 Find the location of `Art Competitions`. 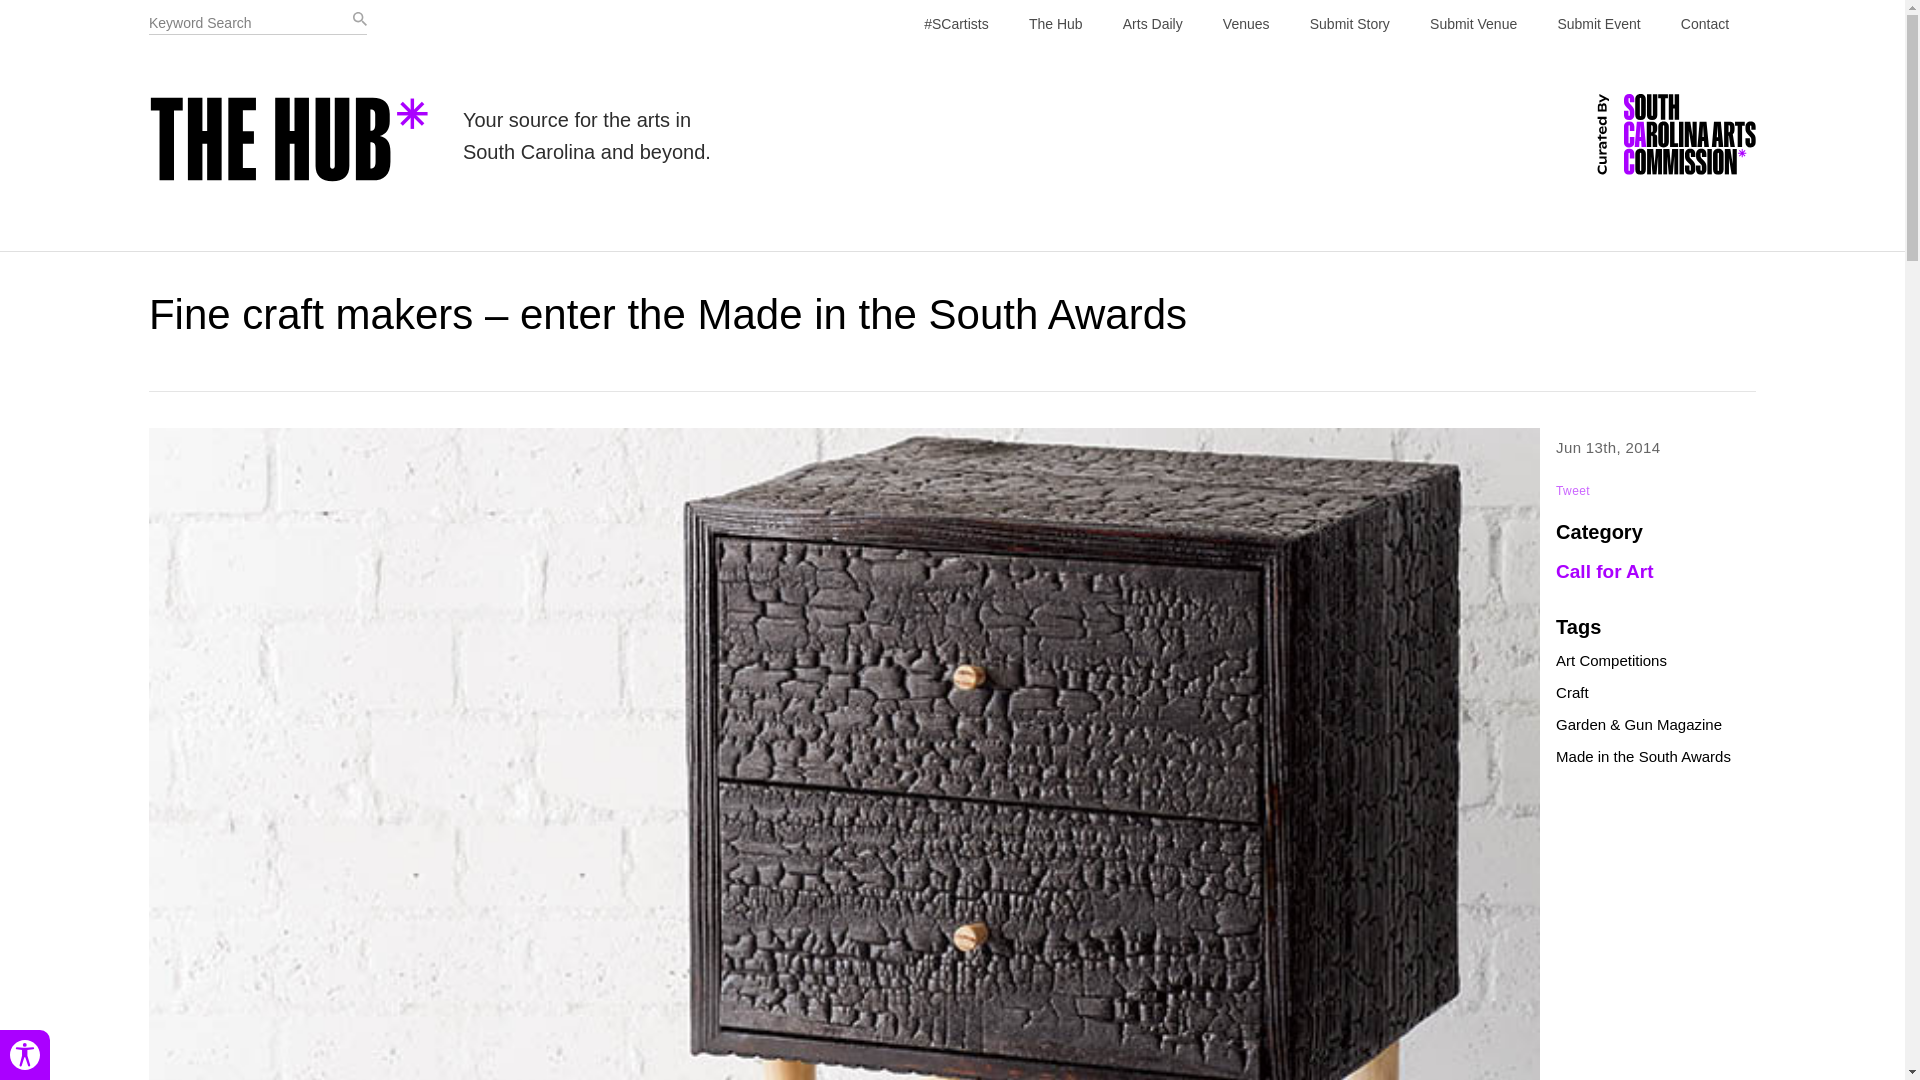

Art Competitions is located at coordinates (1610, 660).